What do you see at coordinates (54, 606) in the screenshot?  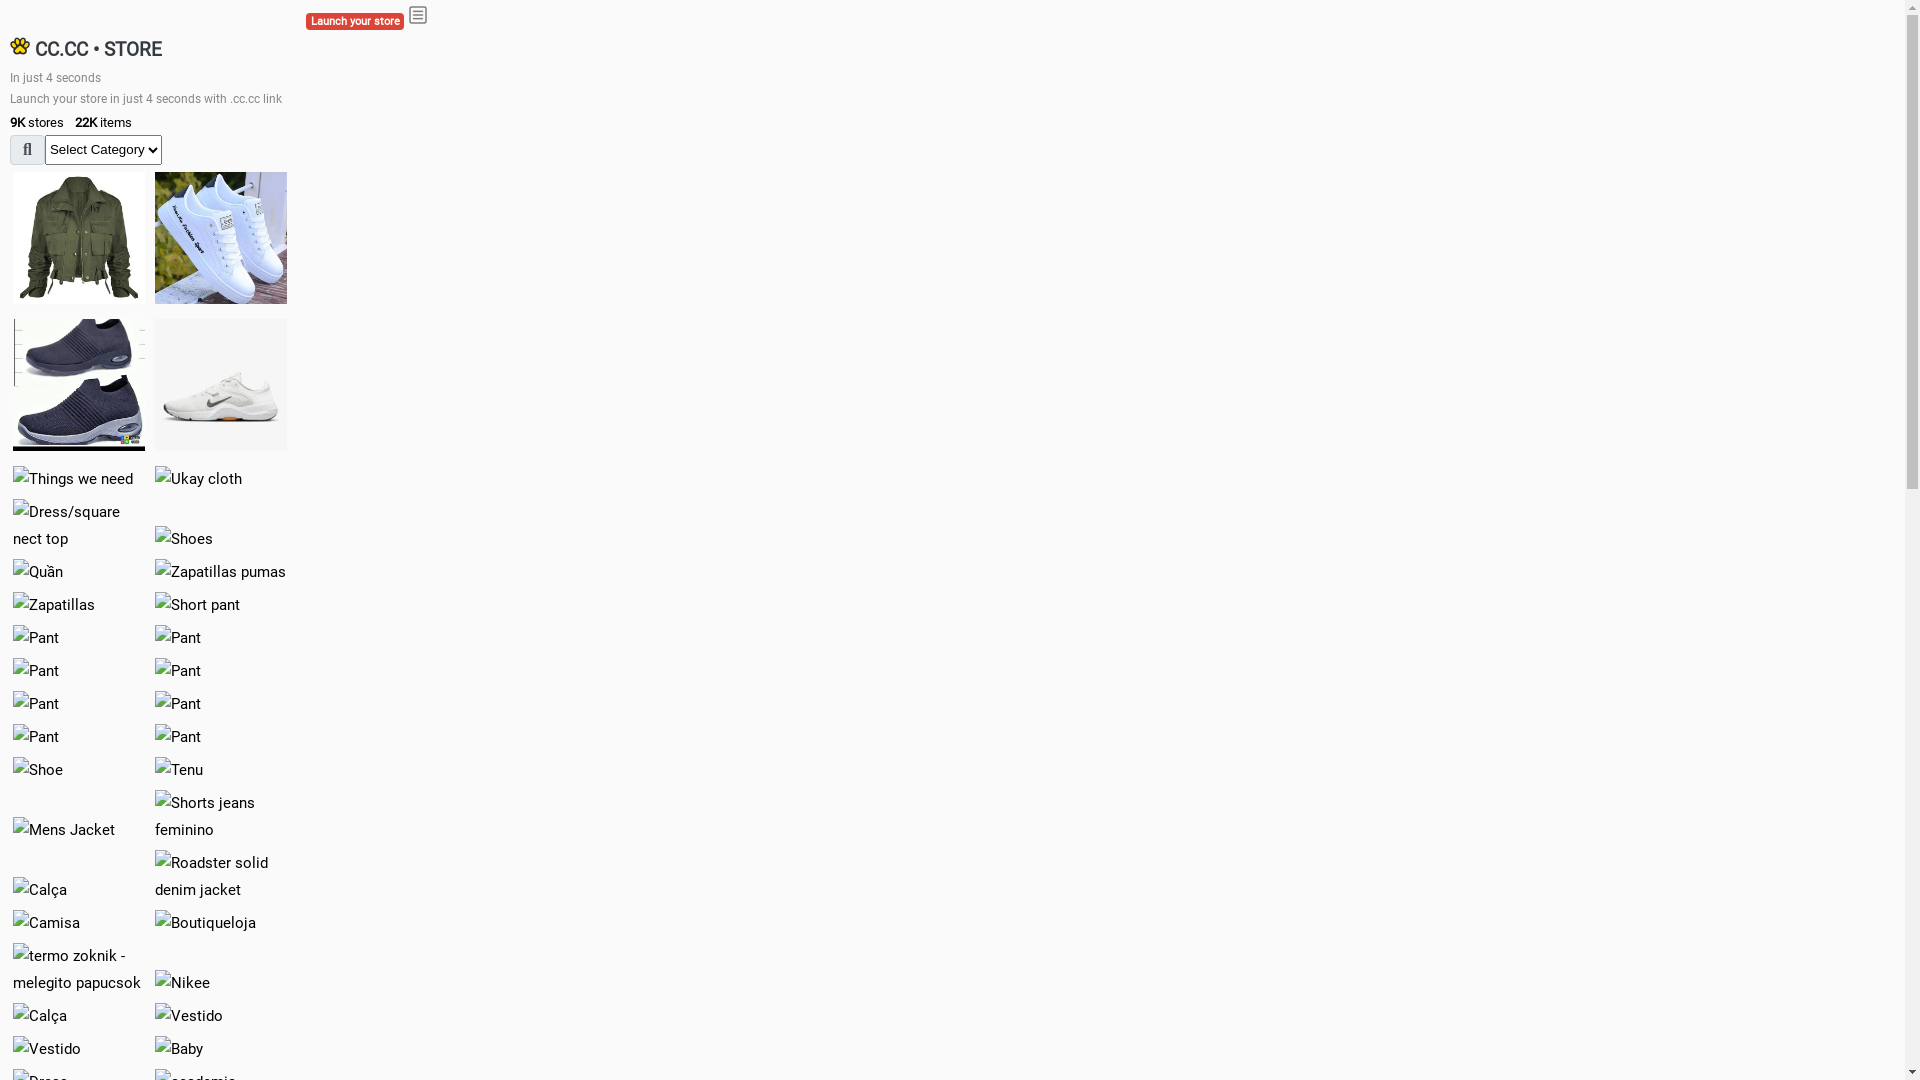 I see `Zapatillas` at bounding box center [54, 606].